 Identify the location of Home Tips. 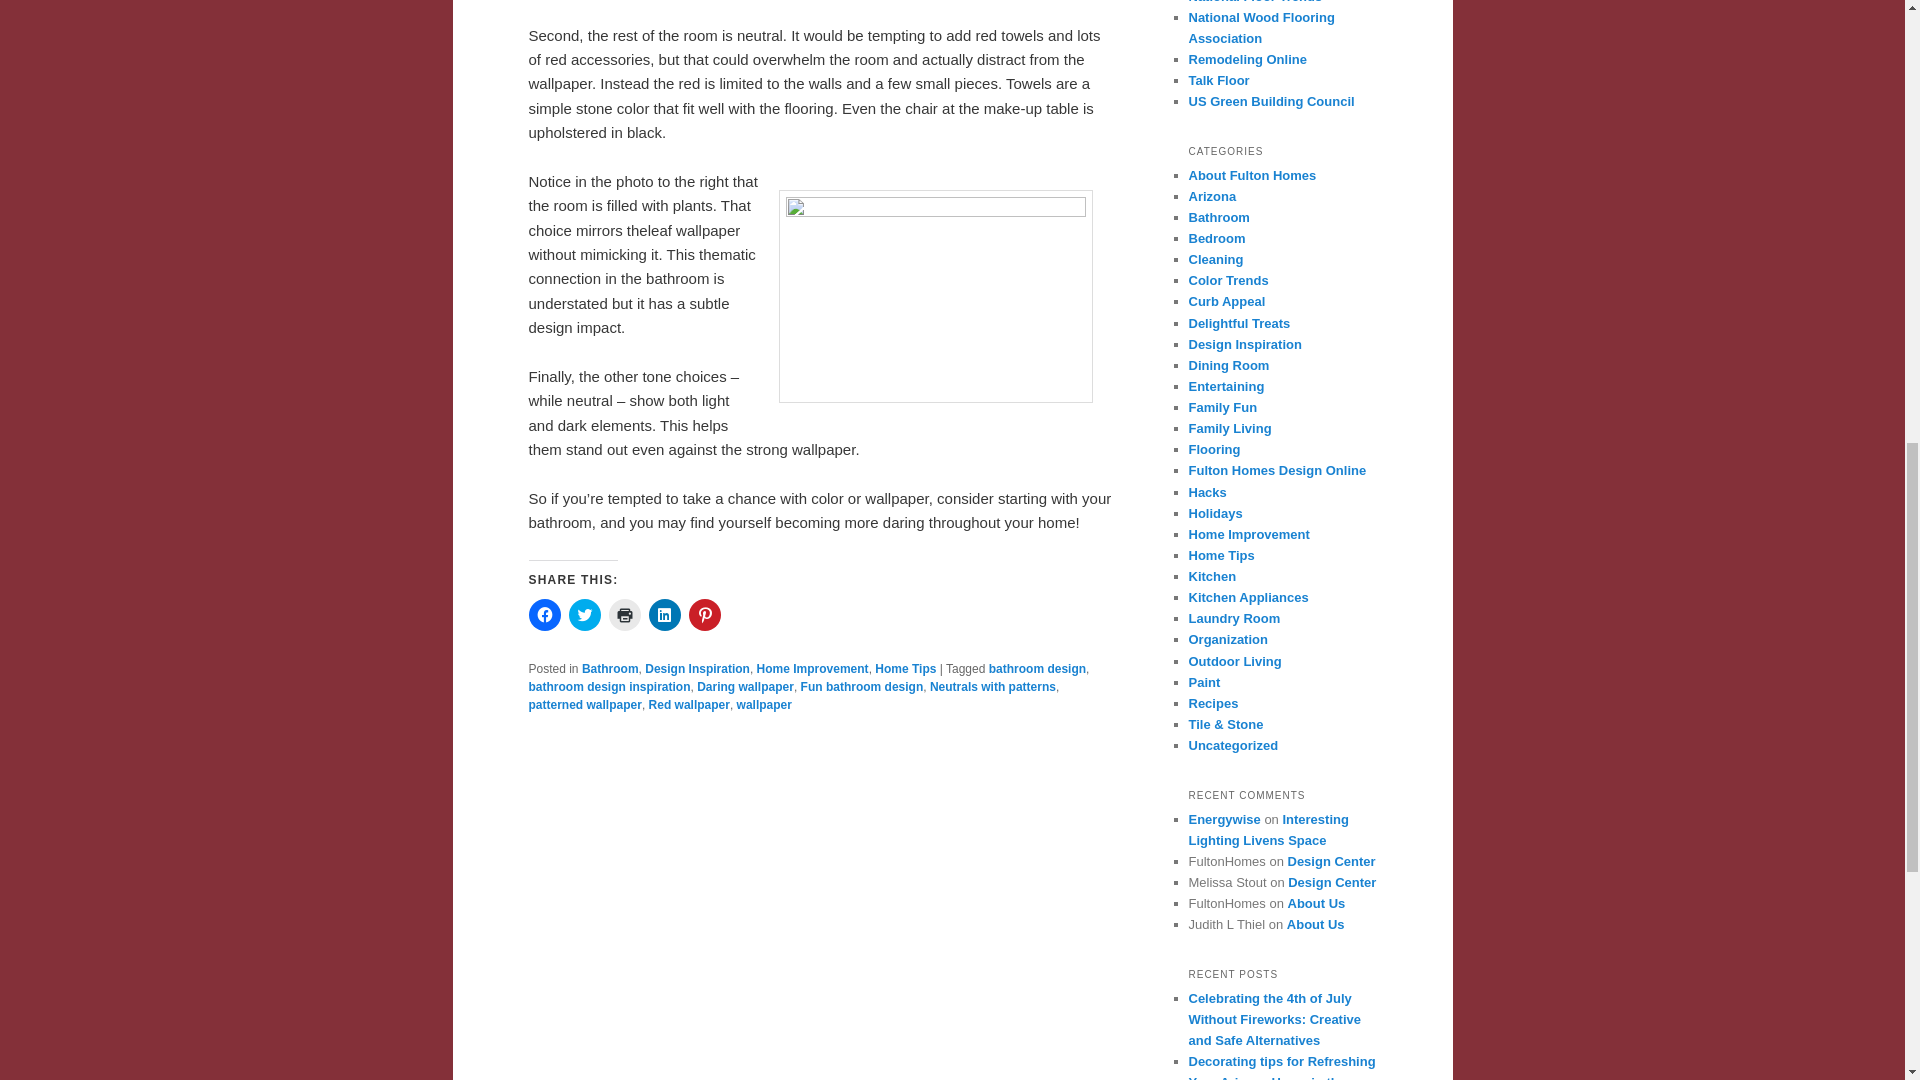
(906, 669).